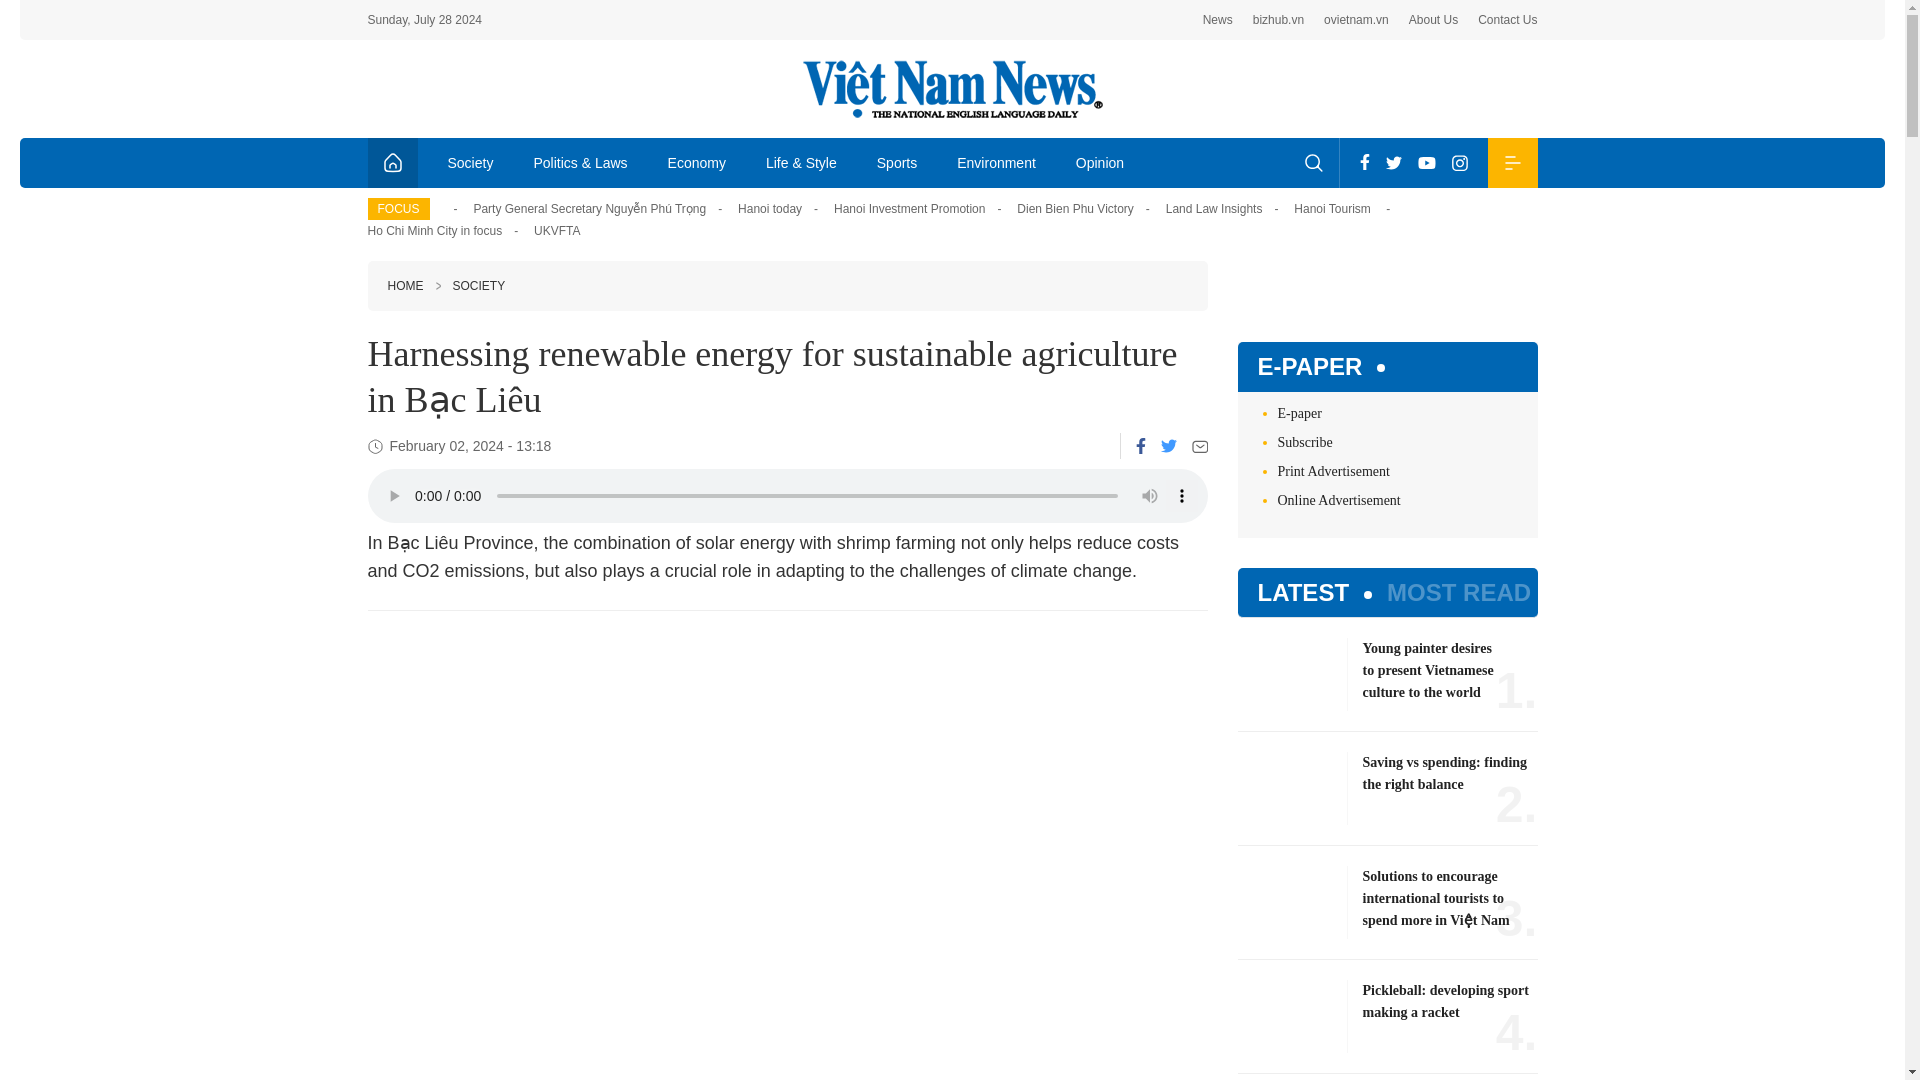 The width and height of the screenshot is (1920, 1080). Describe the element at coordinates (1426, 162) in the screenshot. I see `Youtube` at that location.